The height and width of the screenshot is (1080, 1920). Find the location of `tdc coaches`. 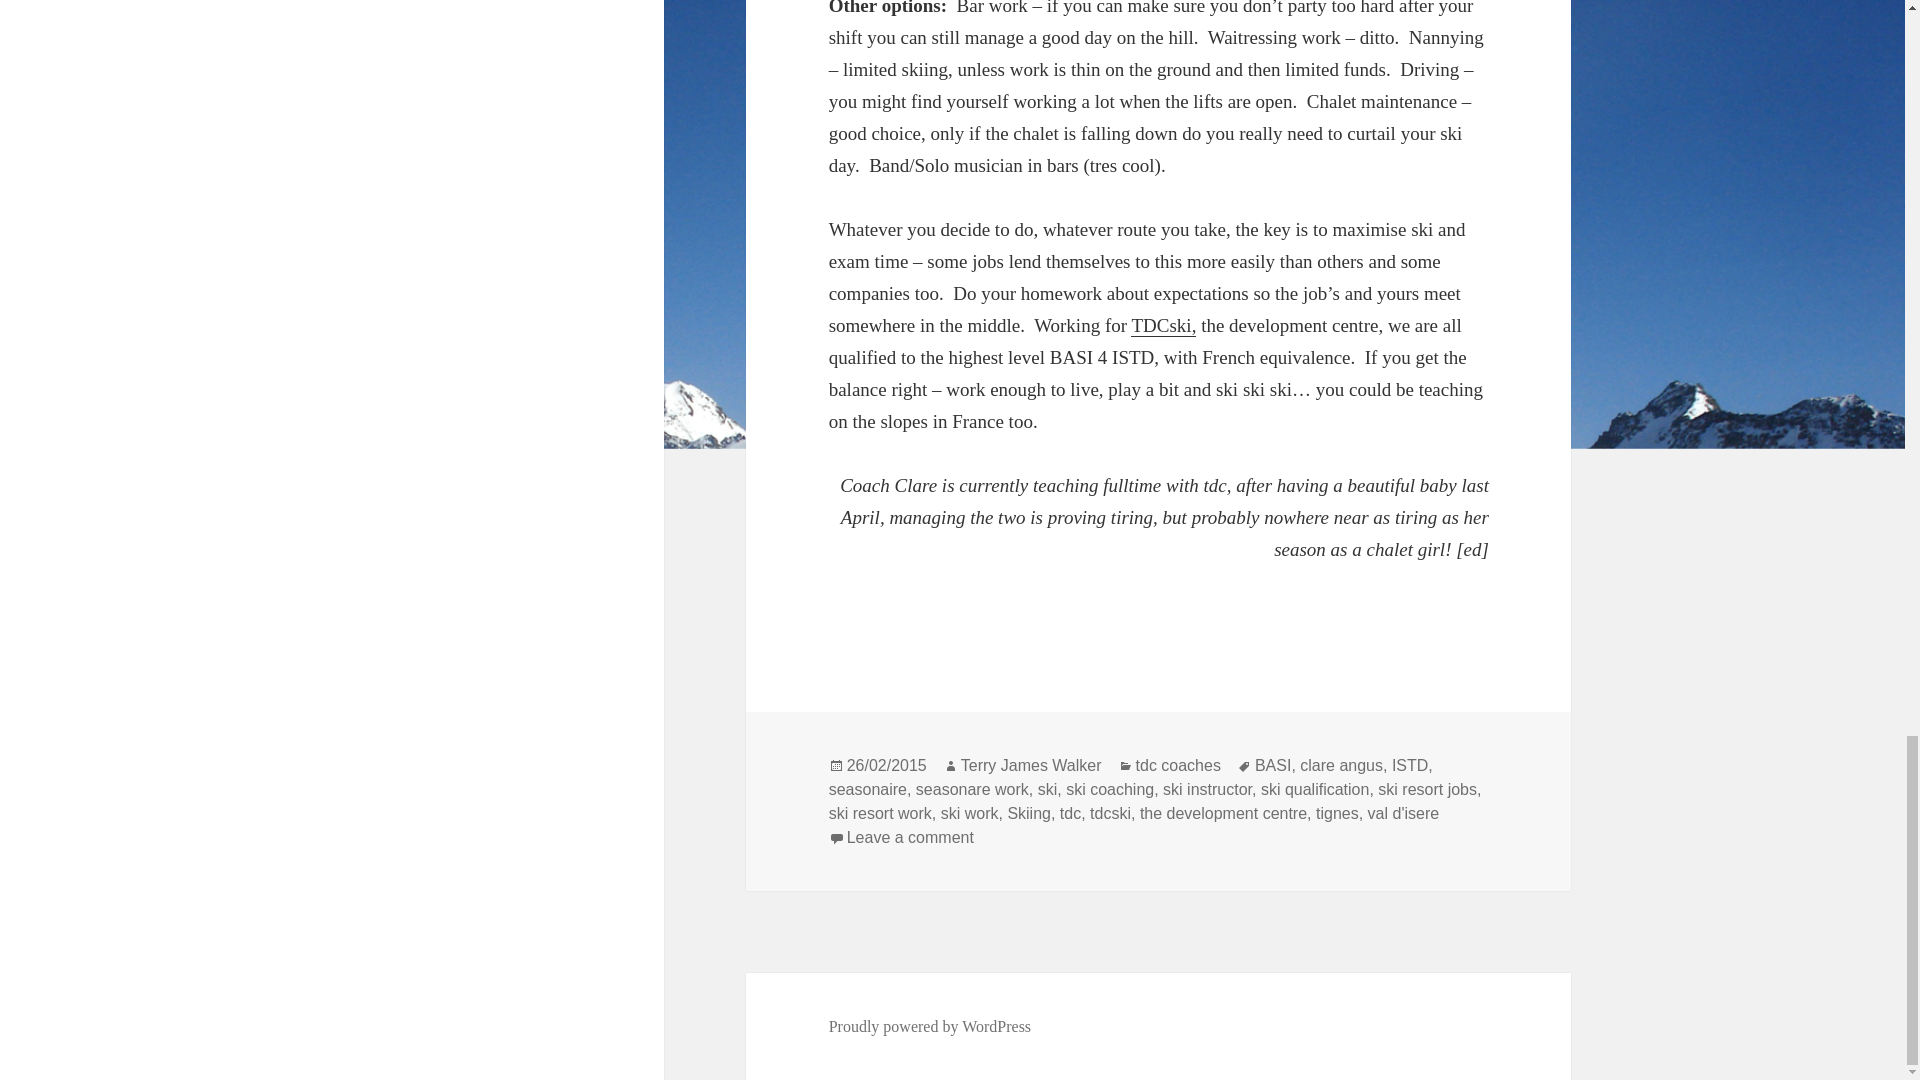

tdc coaches is located at coordinates (1178, 766).